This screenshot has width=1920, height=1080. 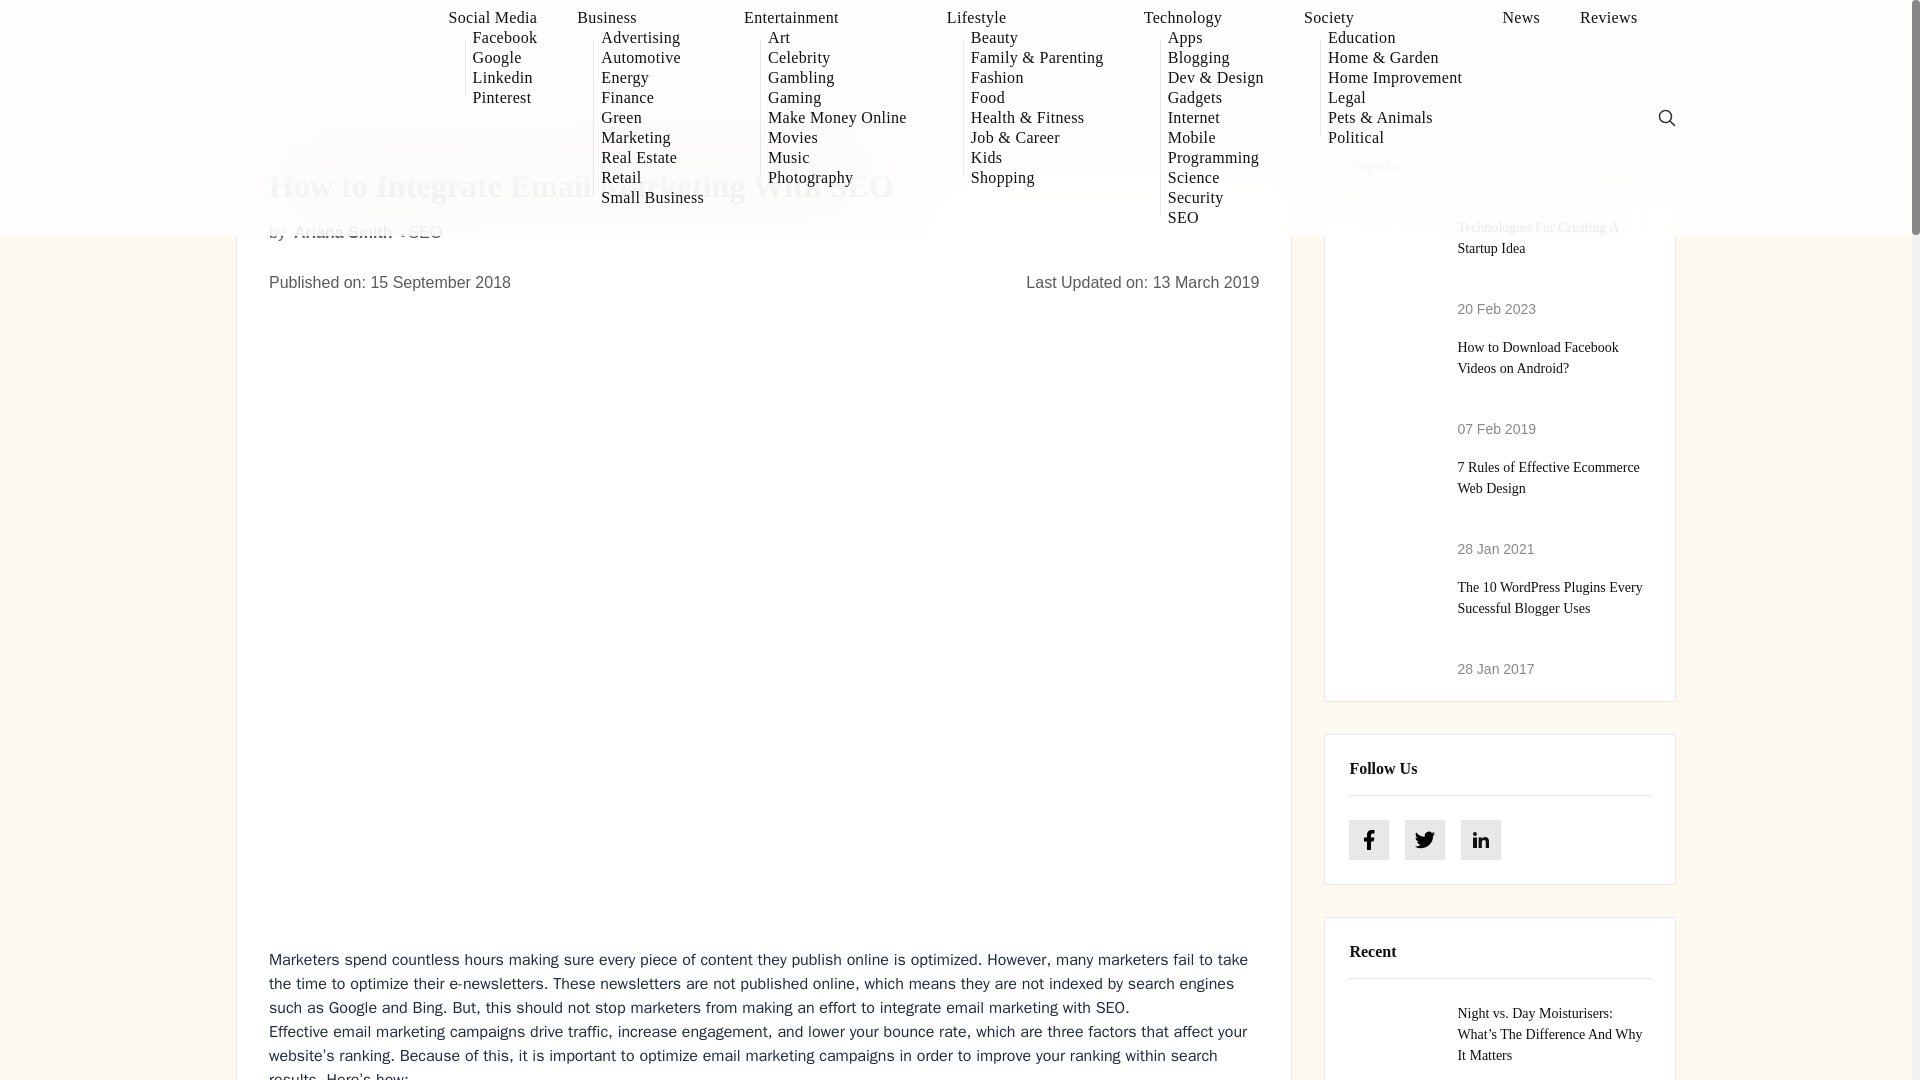 What do you see at coordinates (504, 78) in the screenshot?
I see `Linkedin` at bounding box center [504, 78].